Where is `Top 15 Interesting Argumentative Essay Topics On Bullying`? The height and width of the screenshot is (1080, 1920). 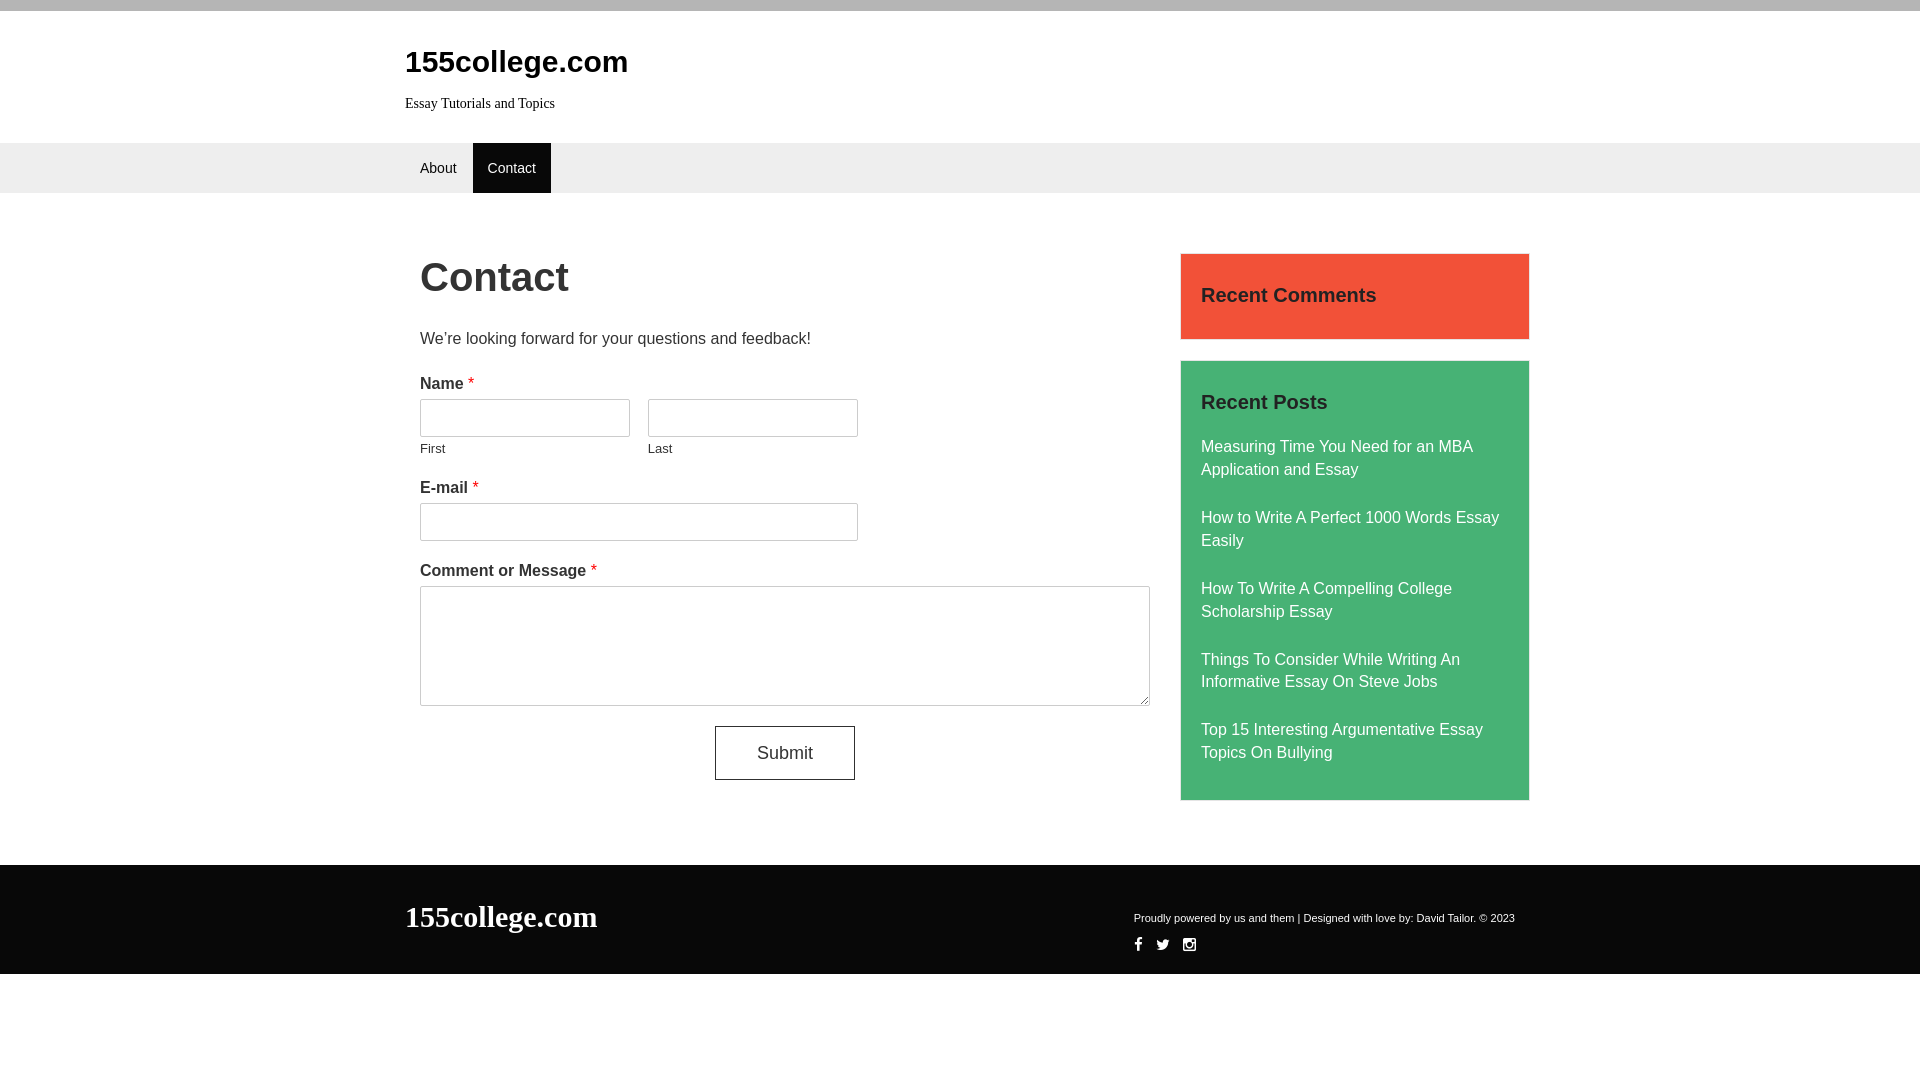 Top 15 Interesting Argumentative Essay Topics On Bullying is located at coordinates (1342, 741).